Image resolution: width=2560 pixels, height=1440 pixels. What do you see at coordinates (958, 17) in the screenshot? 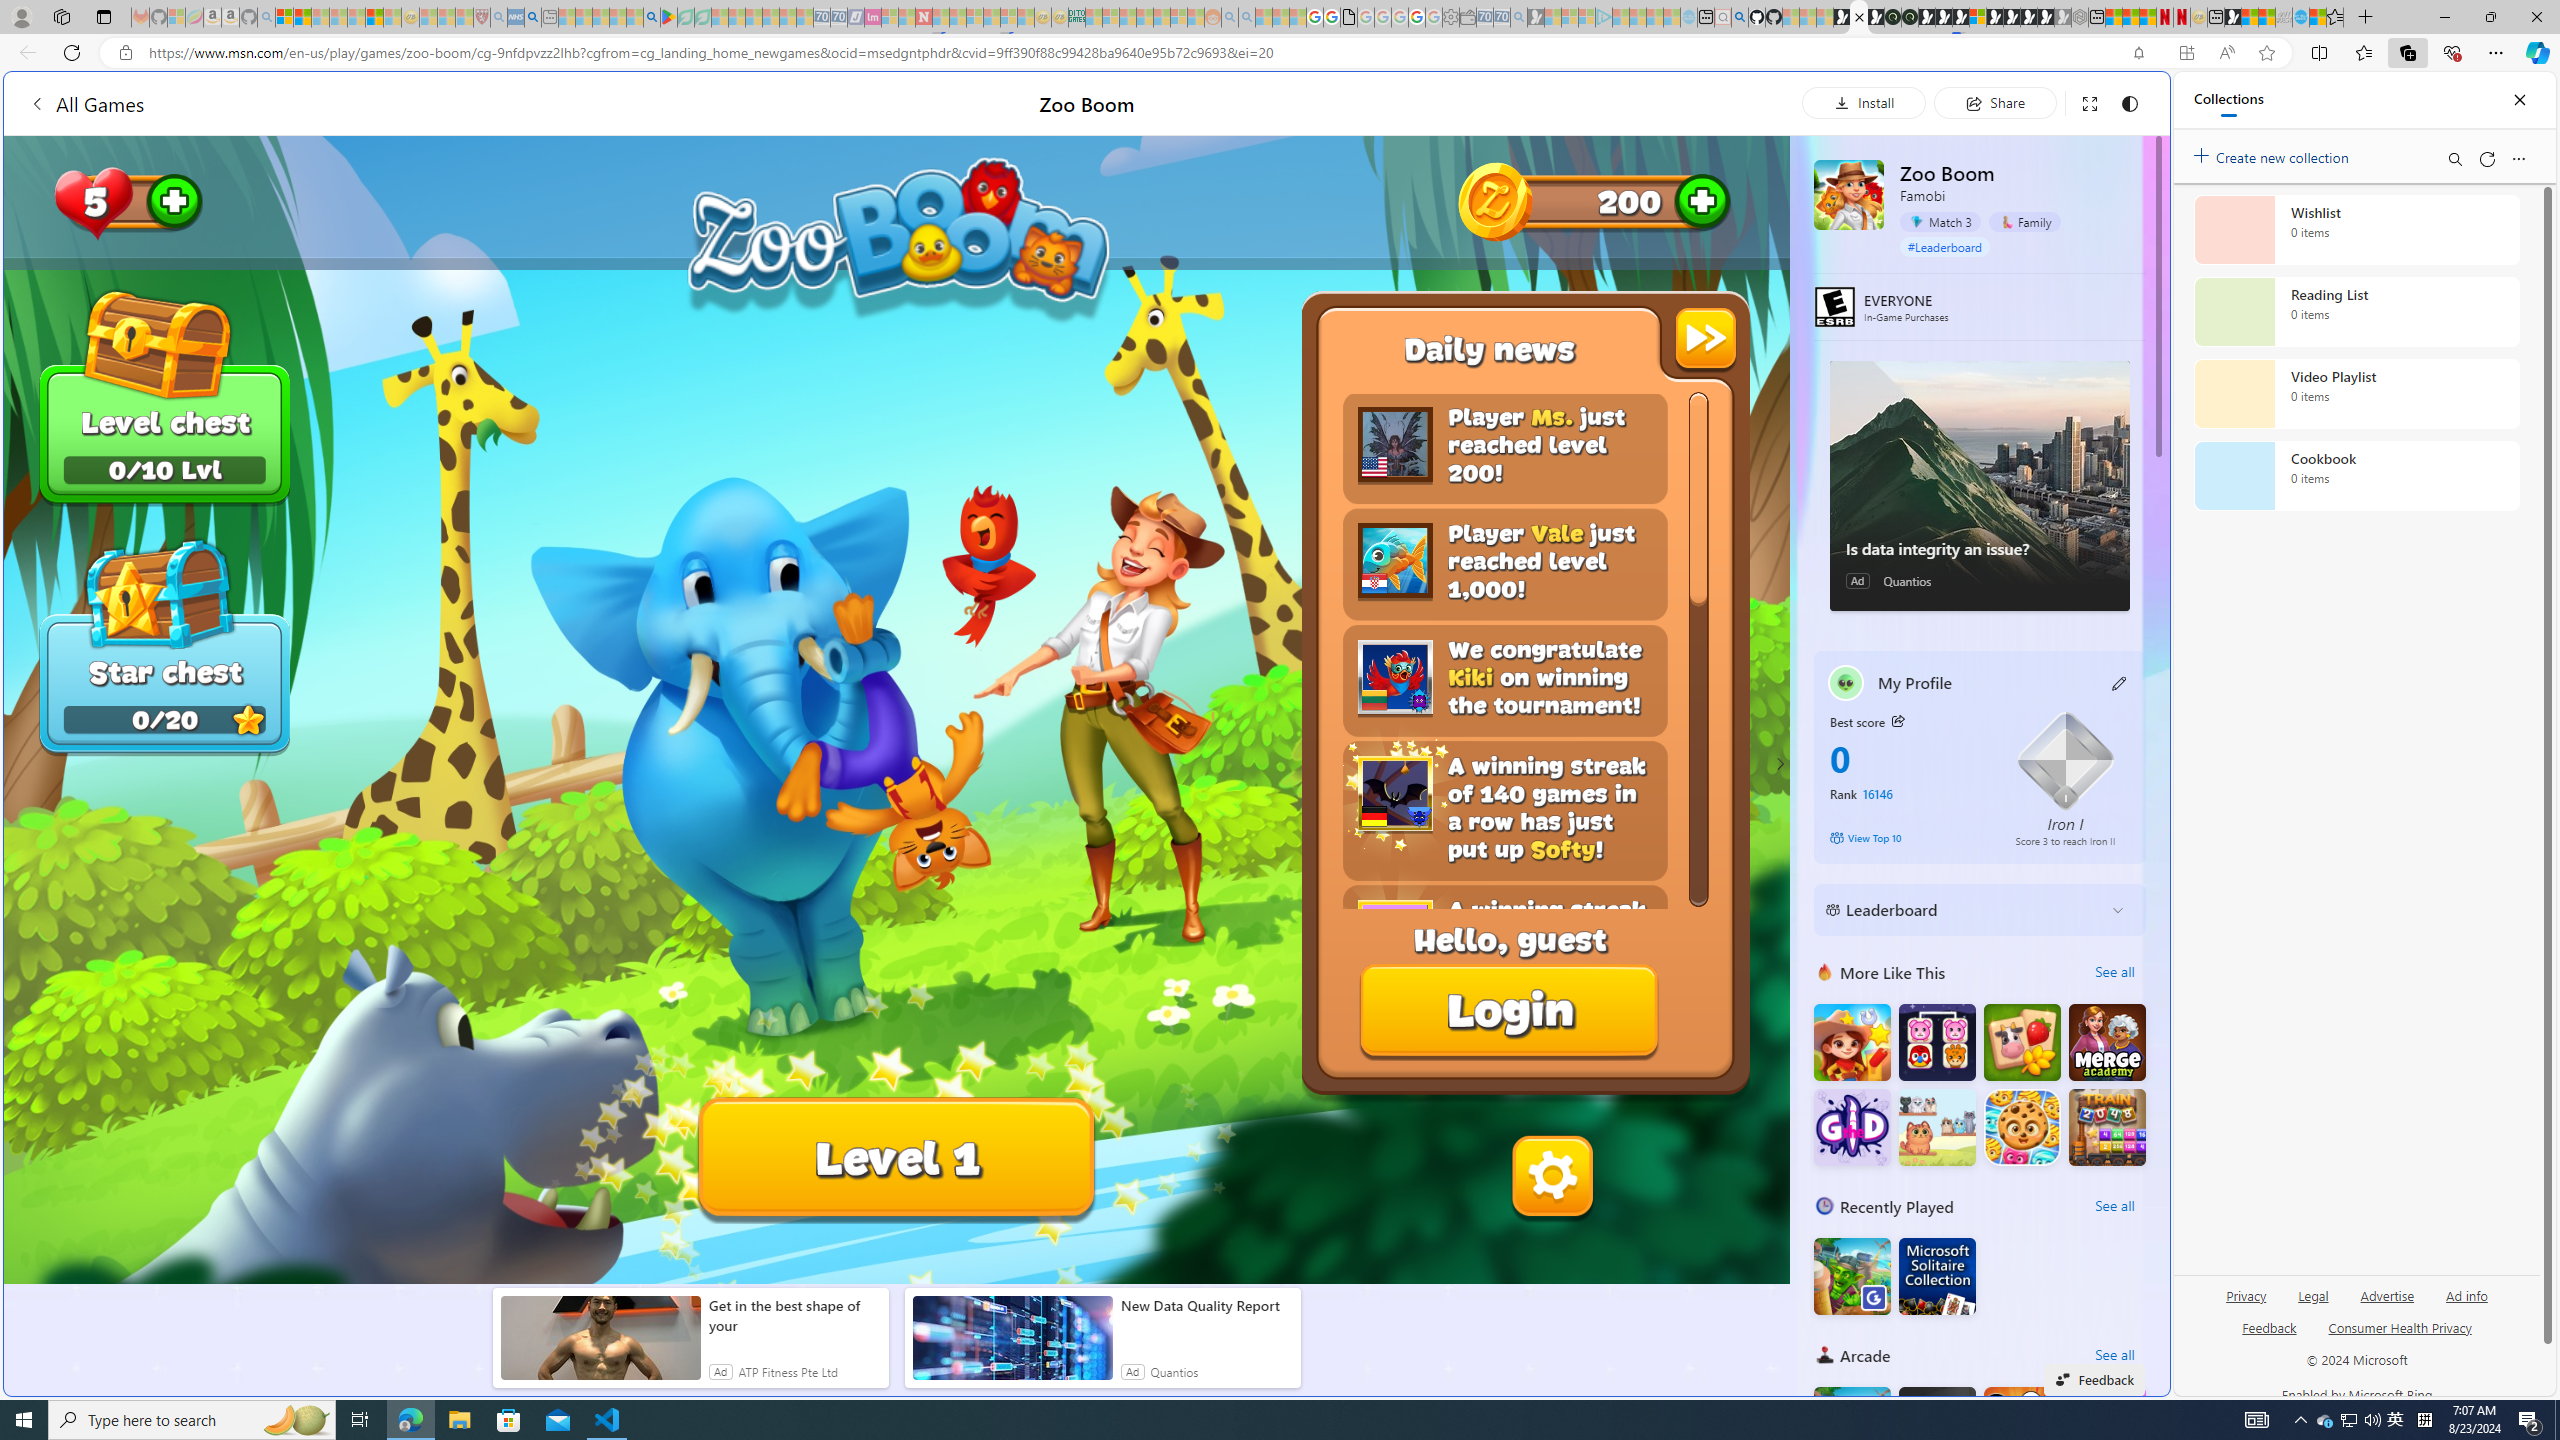
I see `14 Common Myths Debunked By Scientific Facts - Sleeping` at bounding box center [958, 17].